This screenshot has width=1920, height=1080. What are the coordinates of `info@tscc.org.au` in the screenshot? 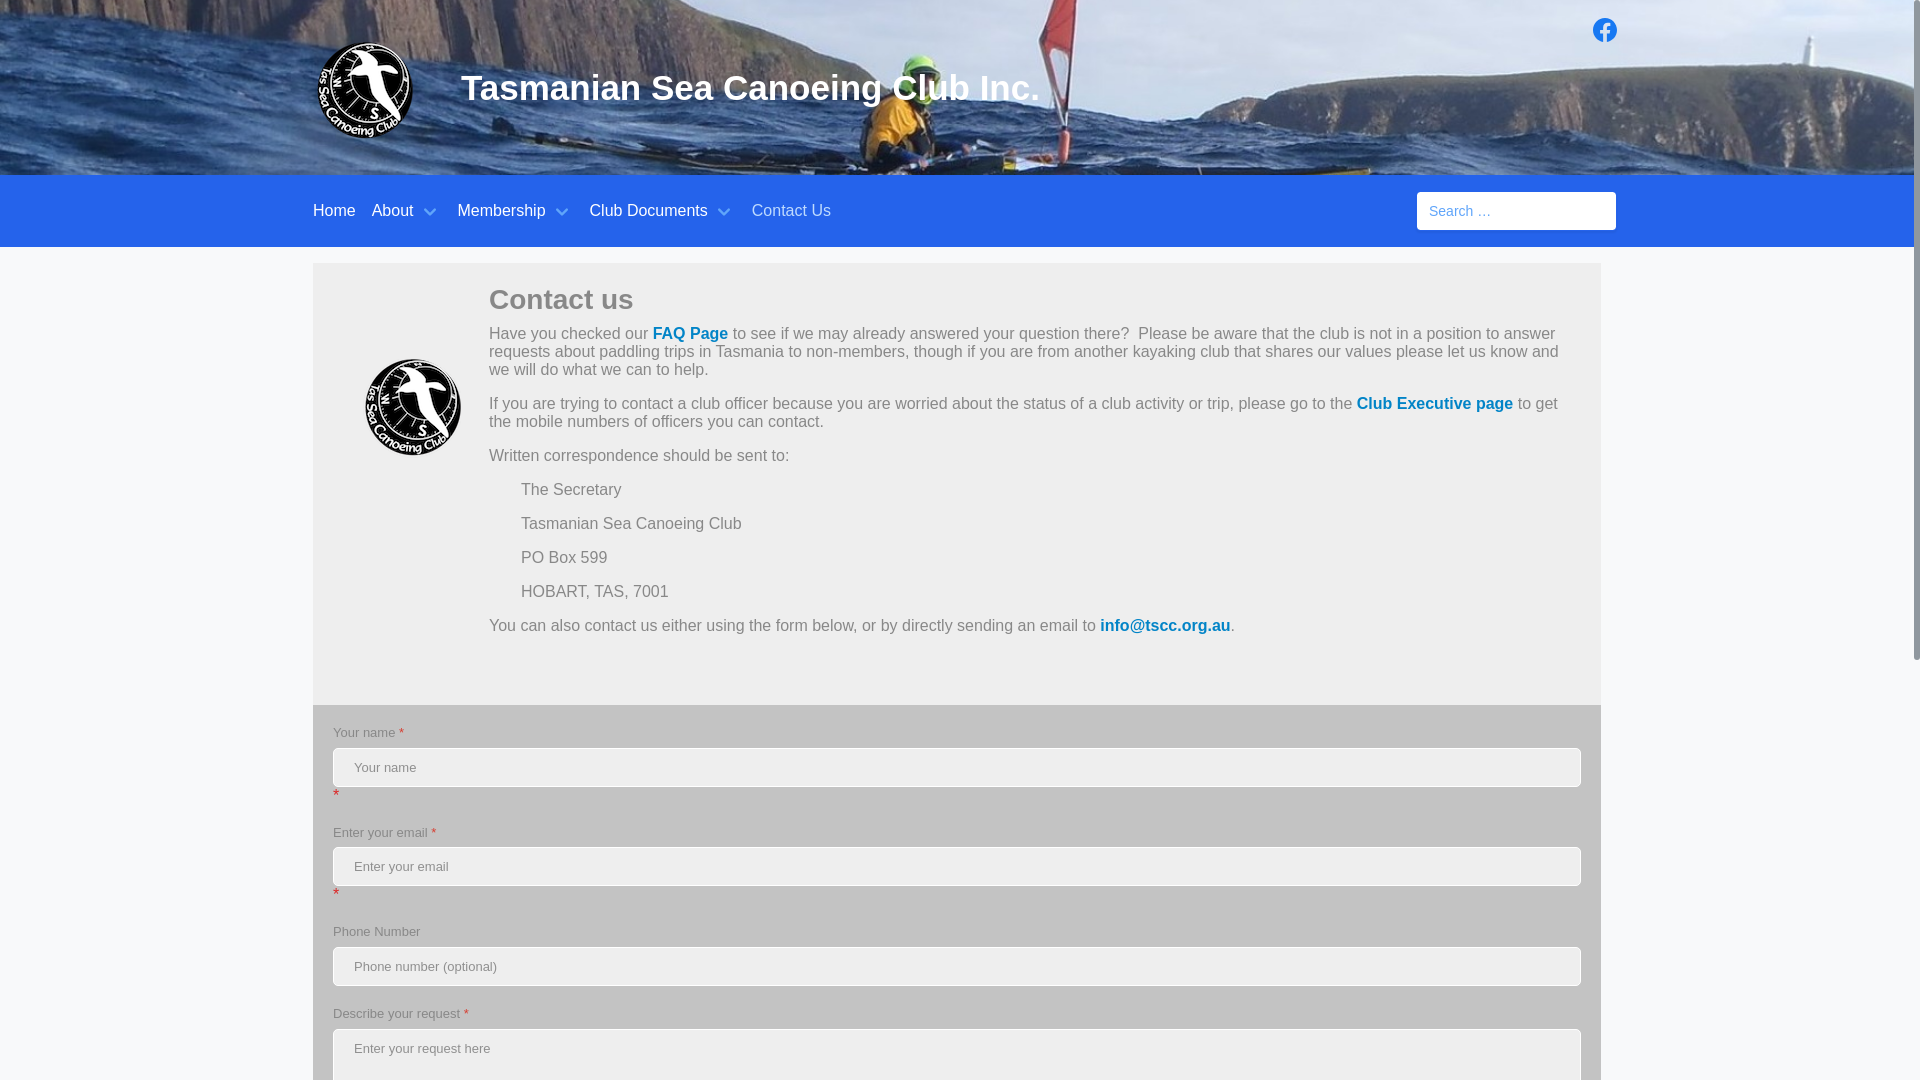 It's located at (1165, 626).